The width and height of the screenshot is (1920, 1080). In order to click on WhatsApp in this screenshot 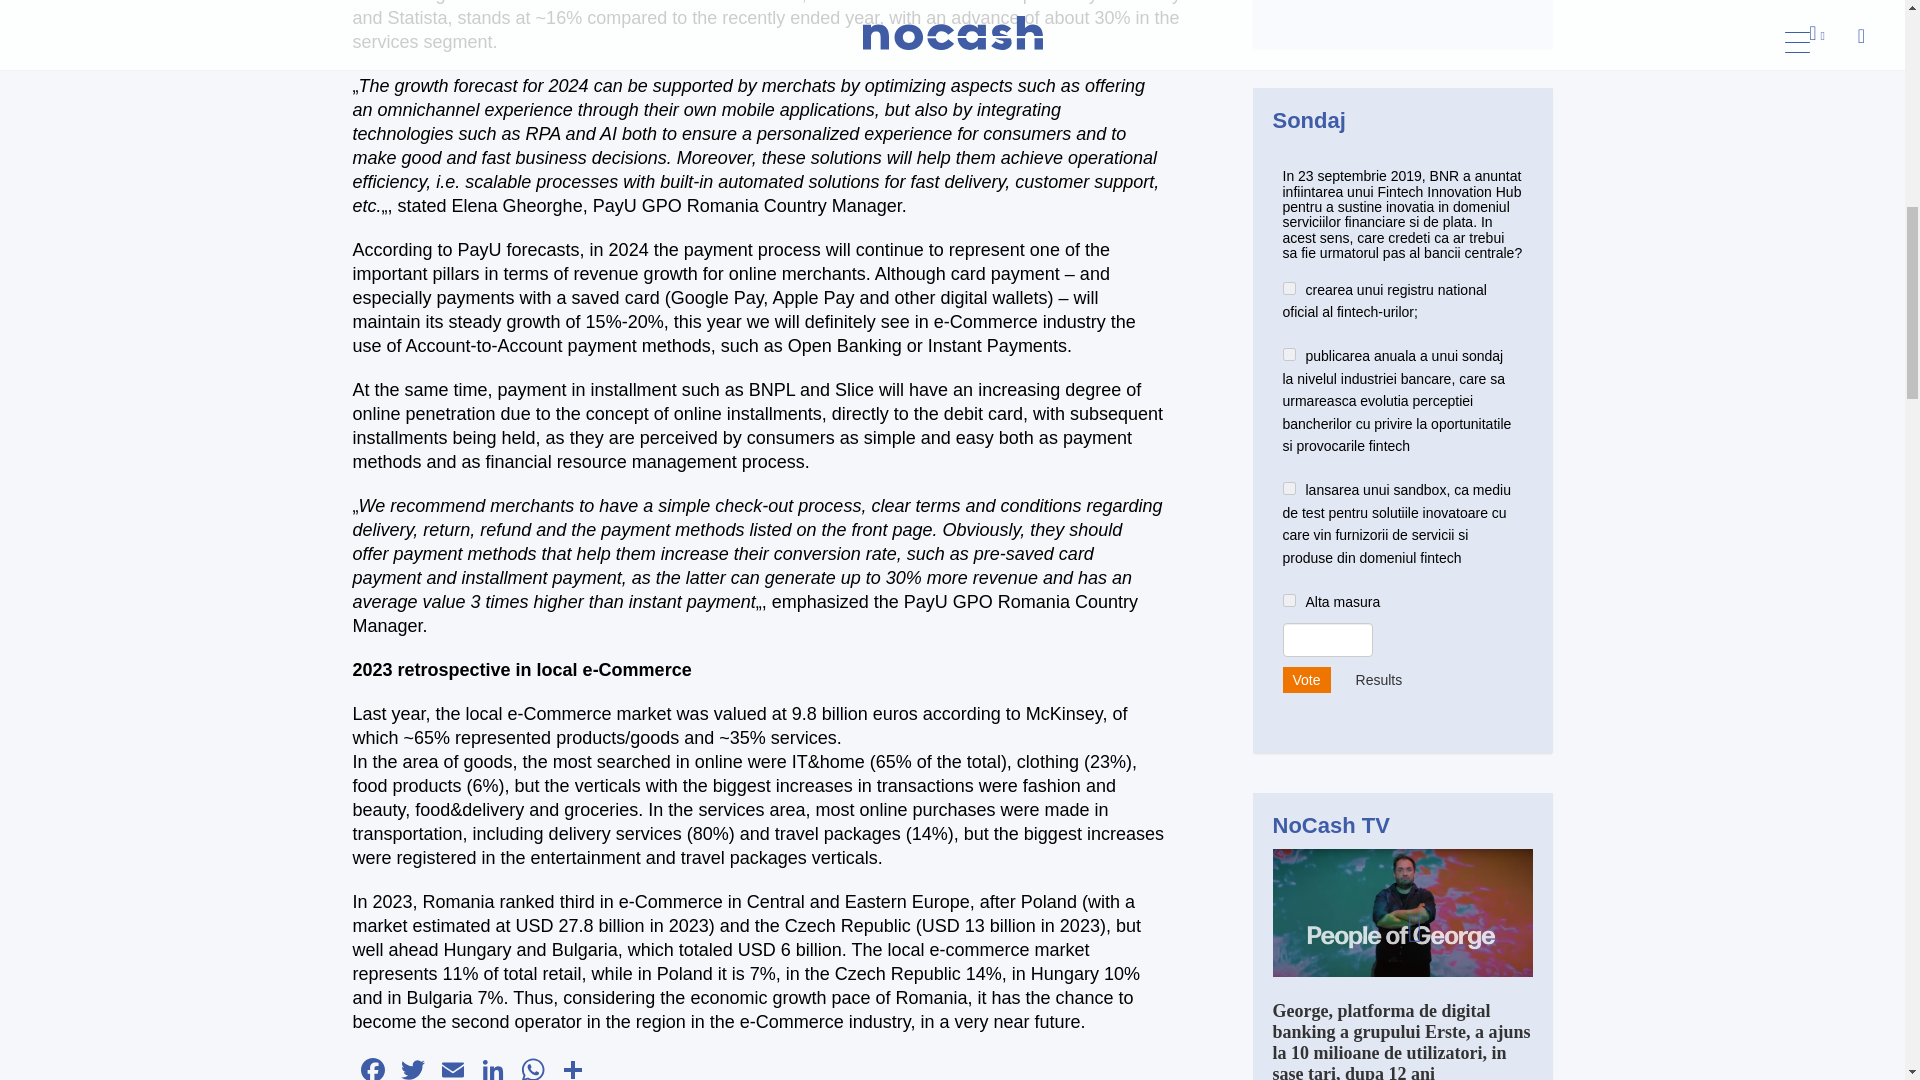, I will do `click(532, 1067)`.